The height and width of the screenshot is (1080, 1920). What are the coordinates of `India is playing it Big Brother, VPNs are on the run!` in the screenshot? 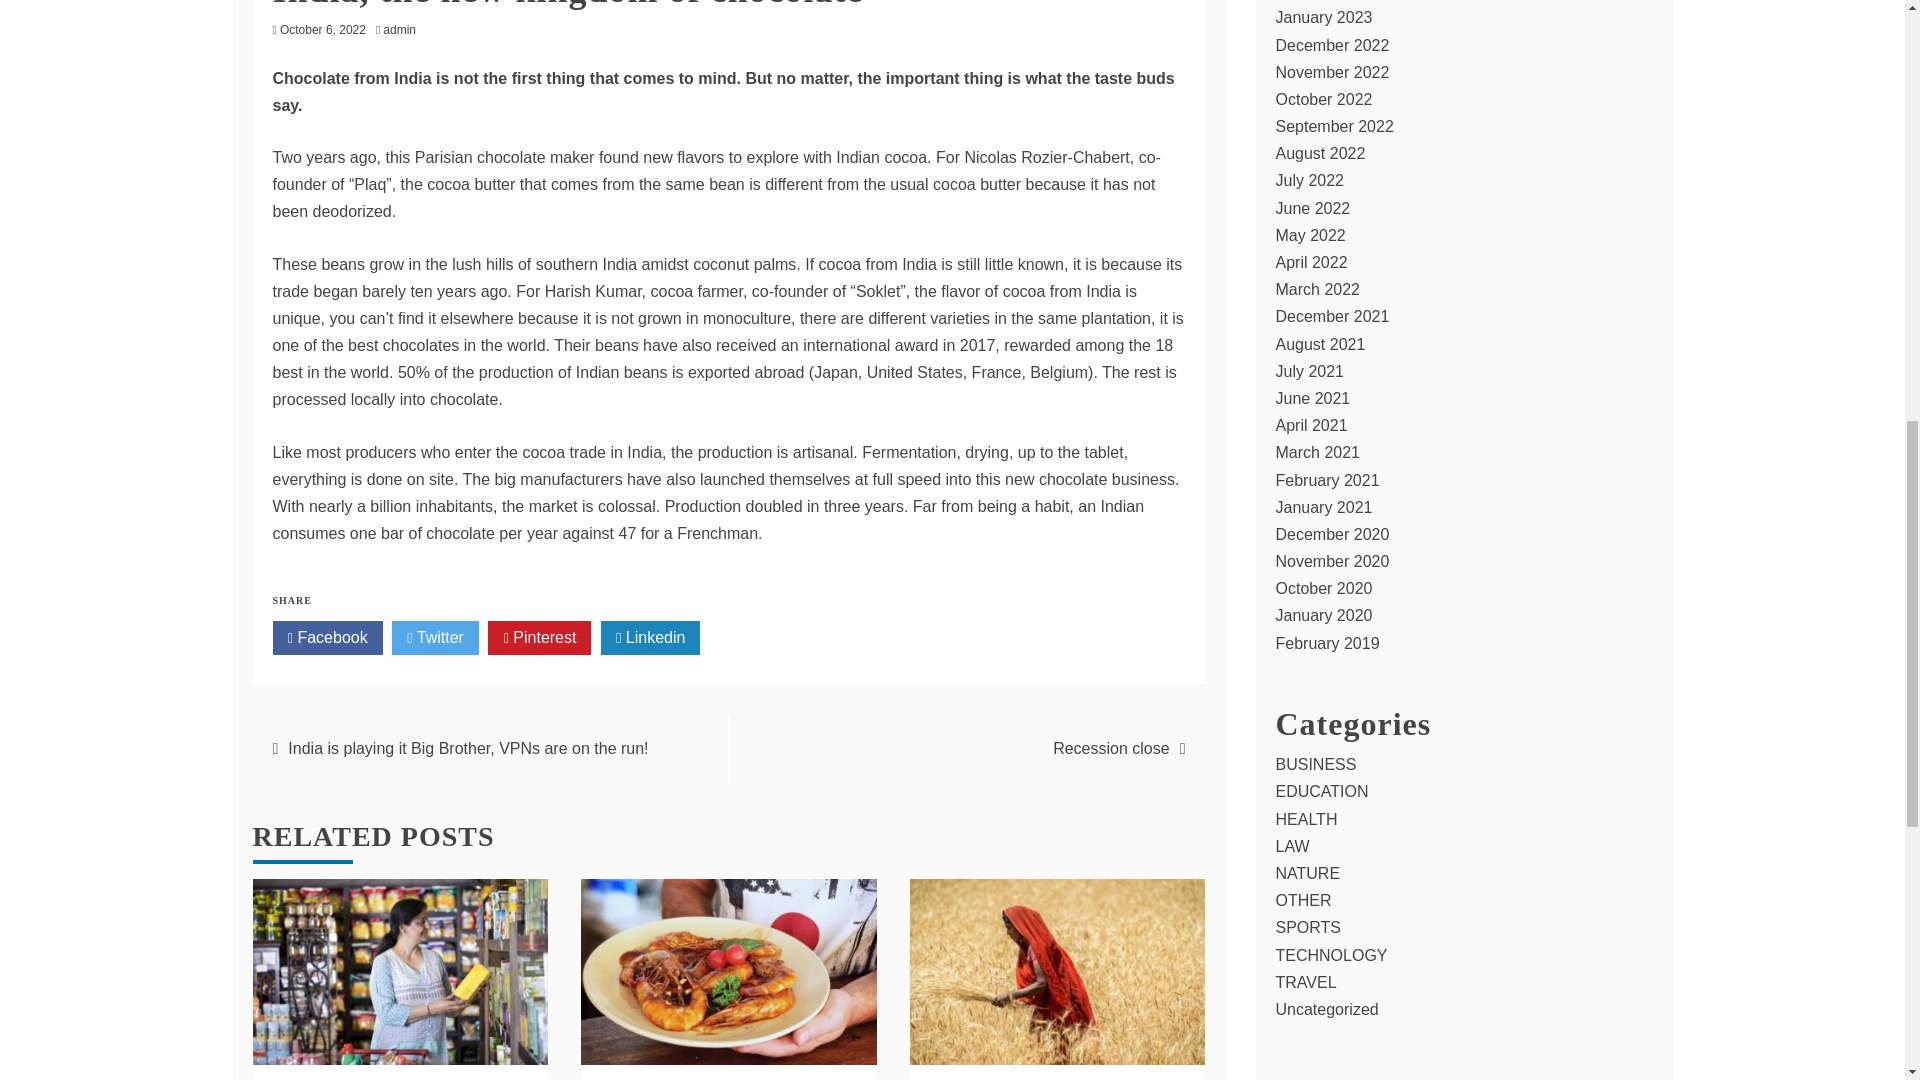 It's located at (468, 748).